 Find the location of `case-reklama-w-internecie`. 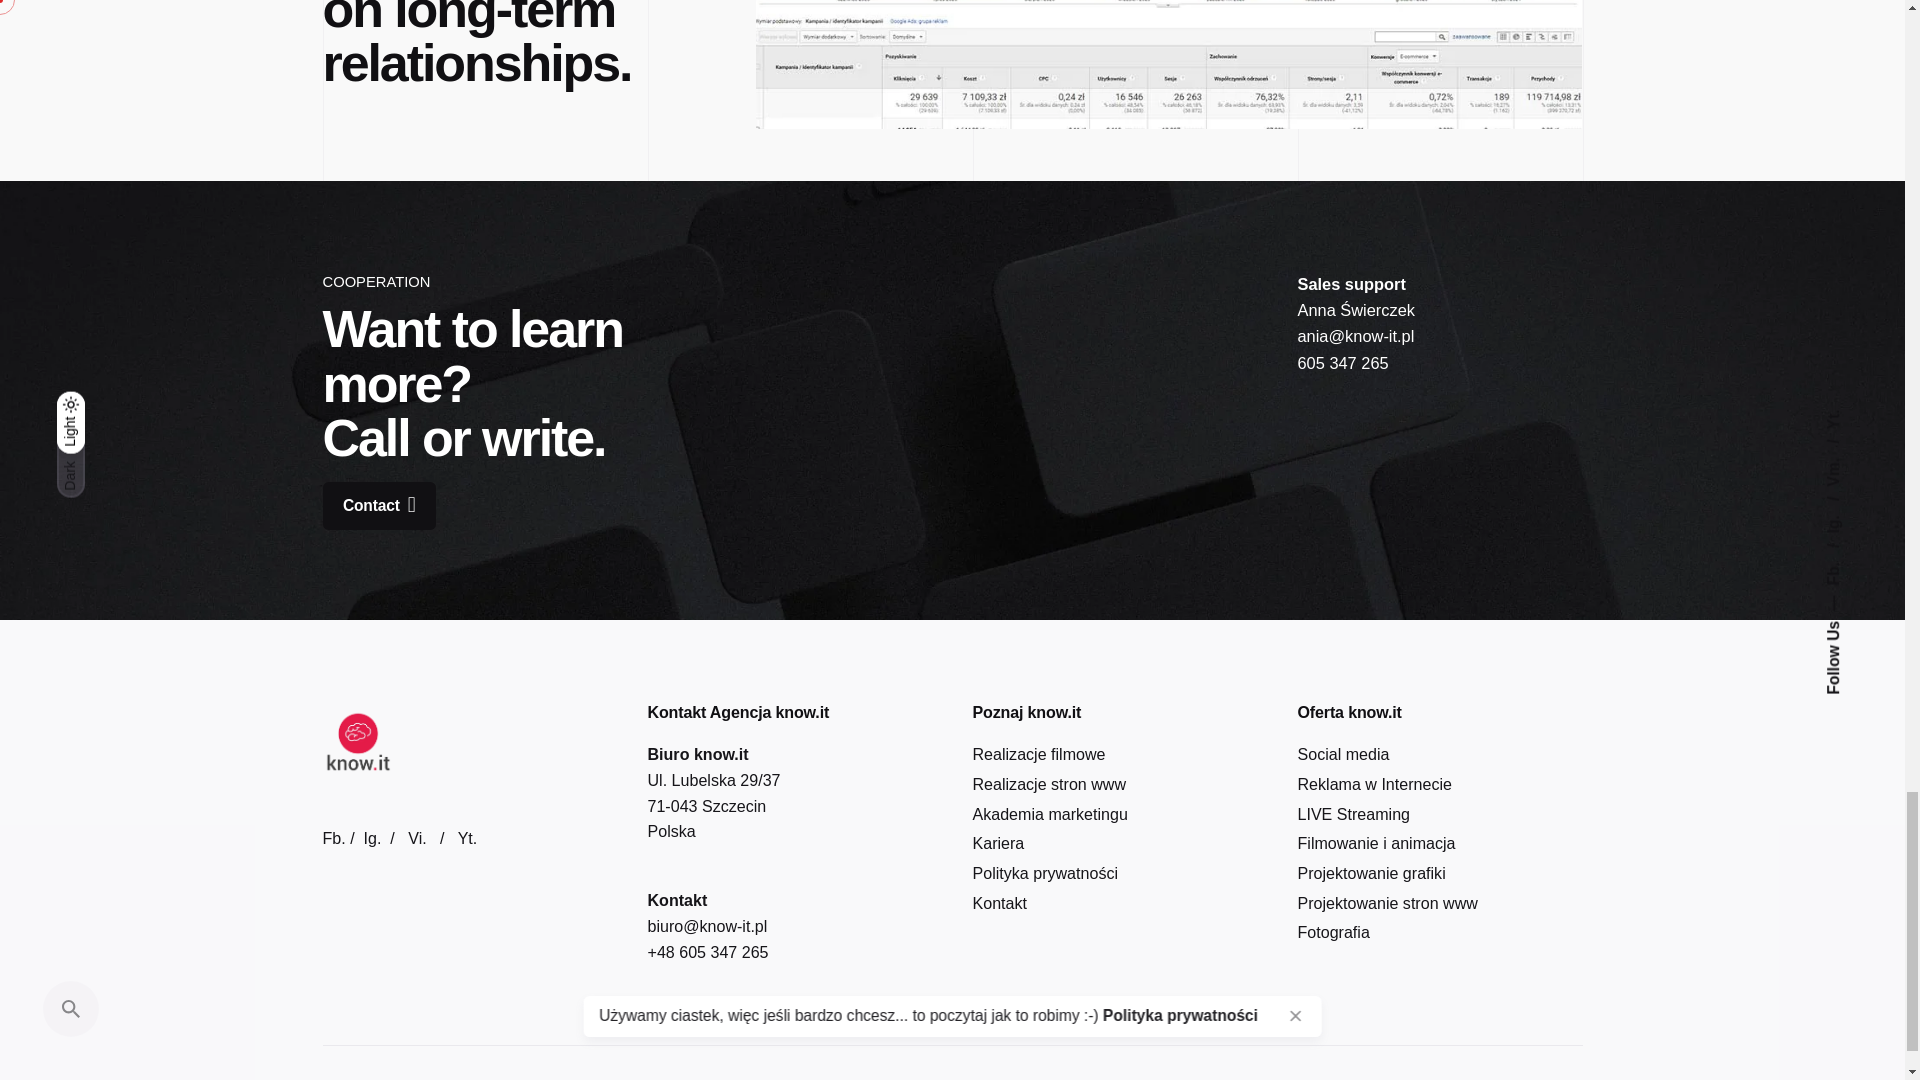

case-reklama-w-internecie is located at coordinates (1169, 64).